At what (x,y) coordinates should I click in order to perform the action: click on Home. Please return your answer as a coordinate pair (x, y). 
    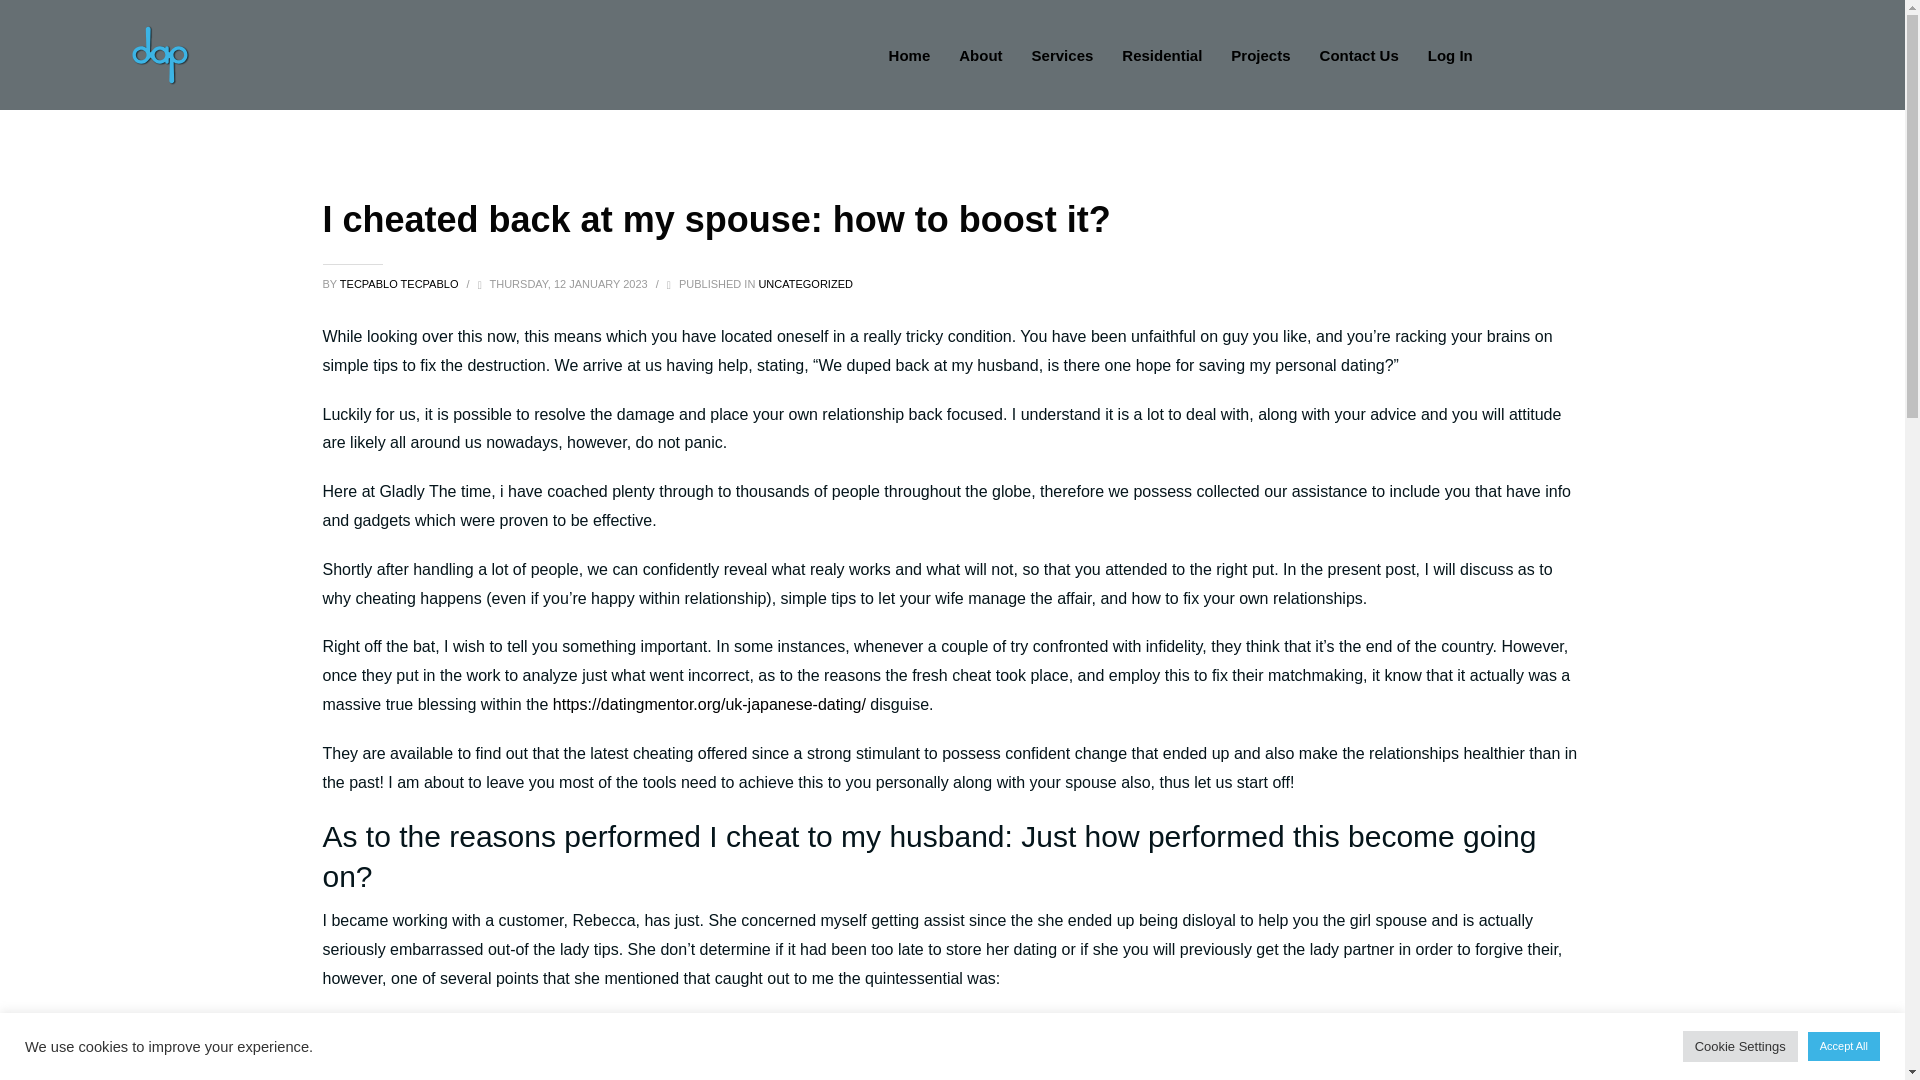
    Looking at the image, I should click on (910, 56).